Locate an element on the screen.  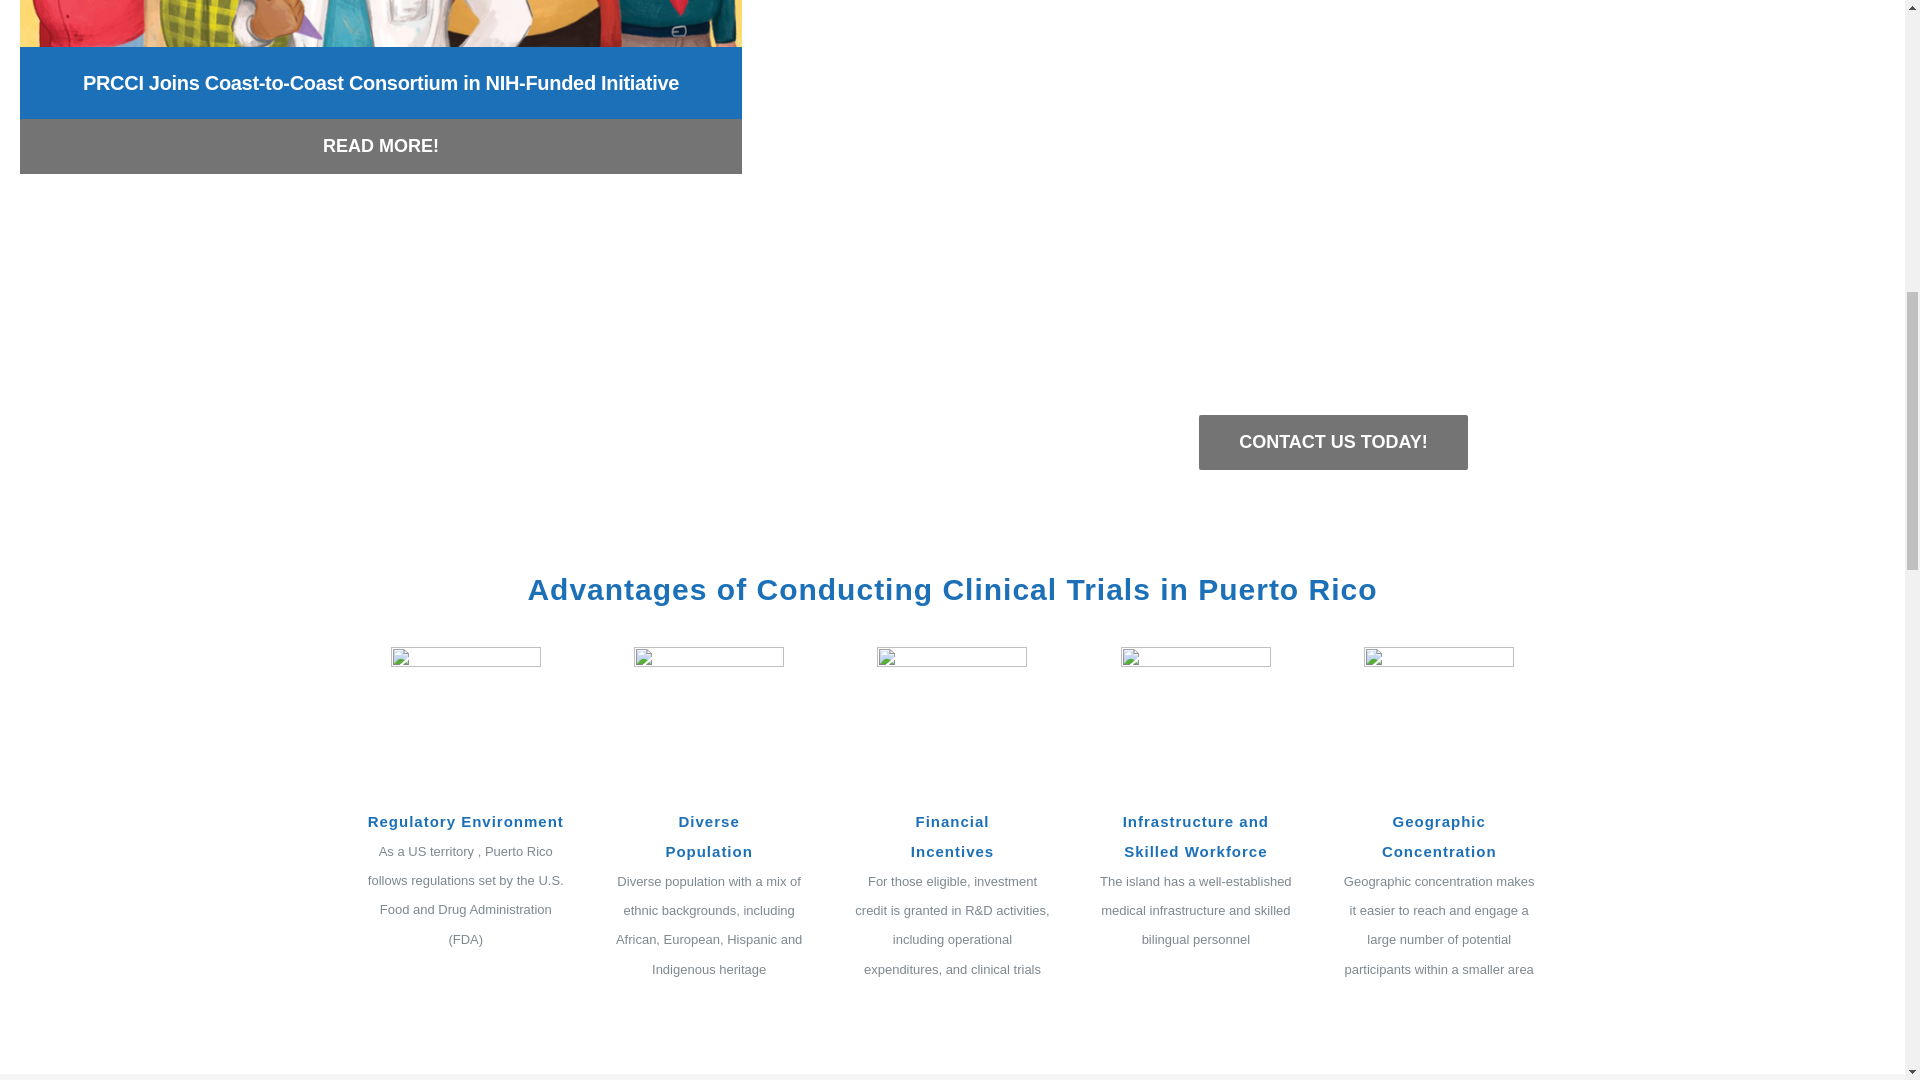
CONTACT US TODAY! is located at coordinates (1333, 442).